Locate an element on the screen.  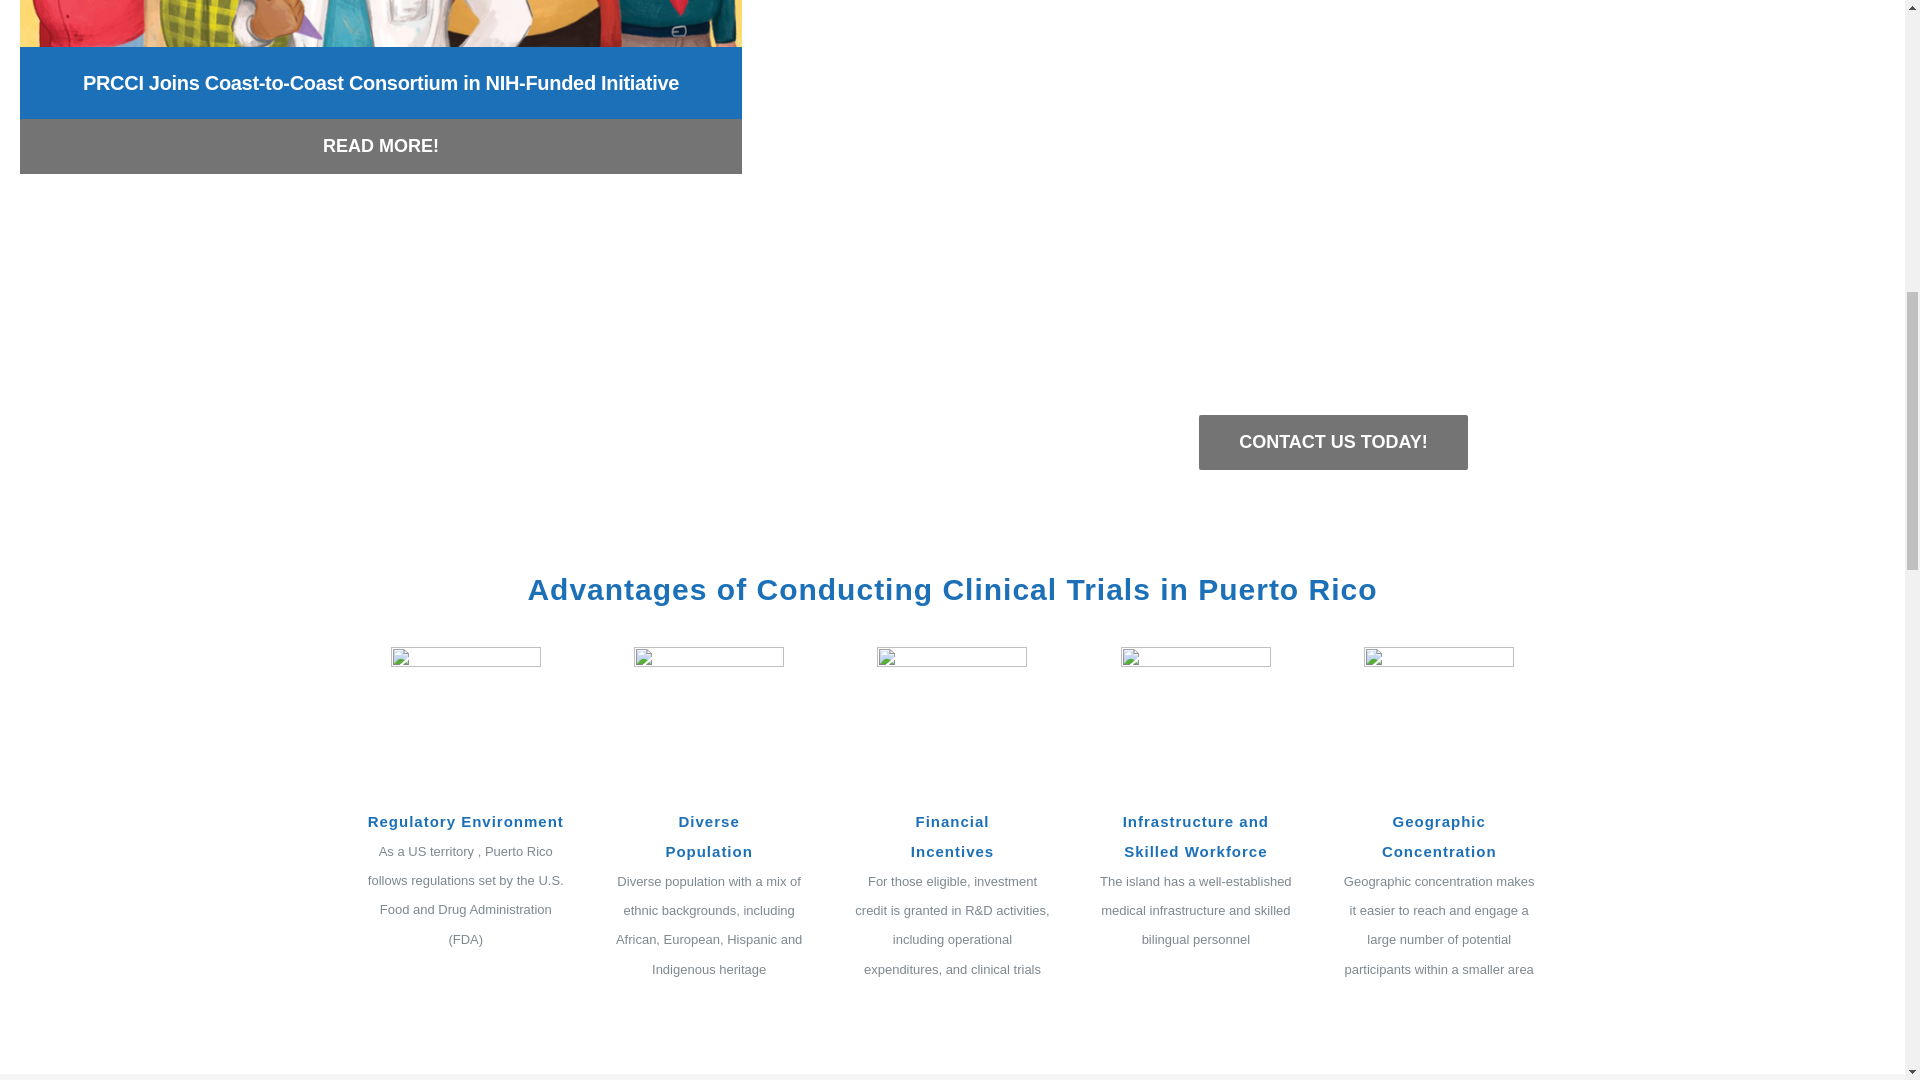
CONTACT US TODAY! is located at coordinates (1333, 442).